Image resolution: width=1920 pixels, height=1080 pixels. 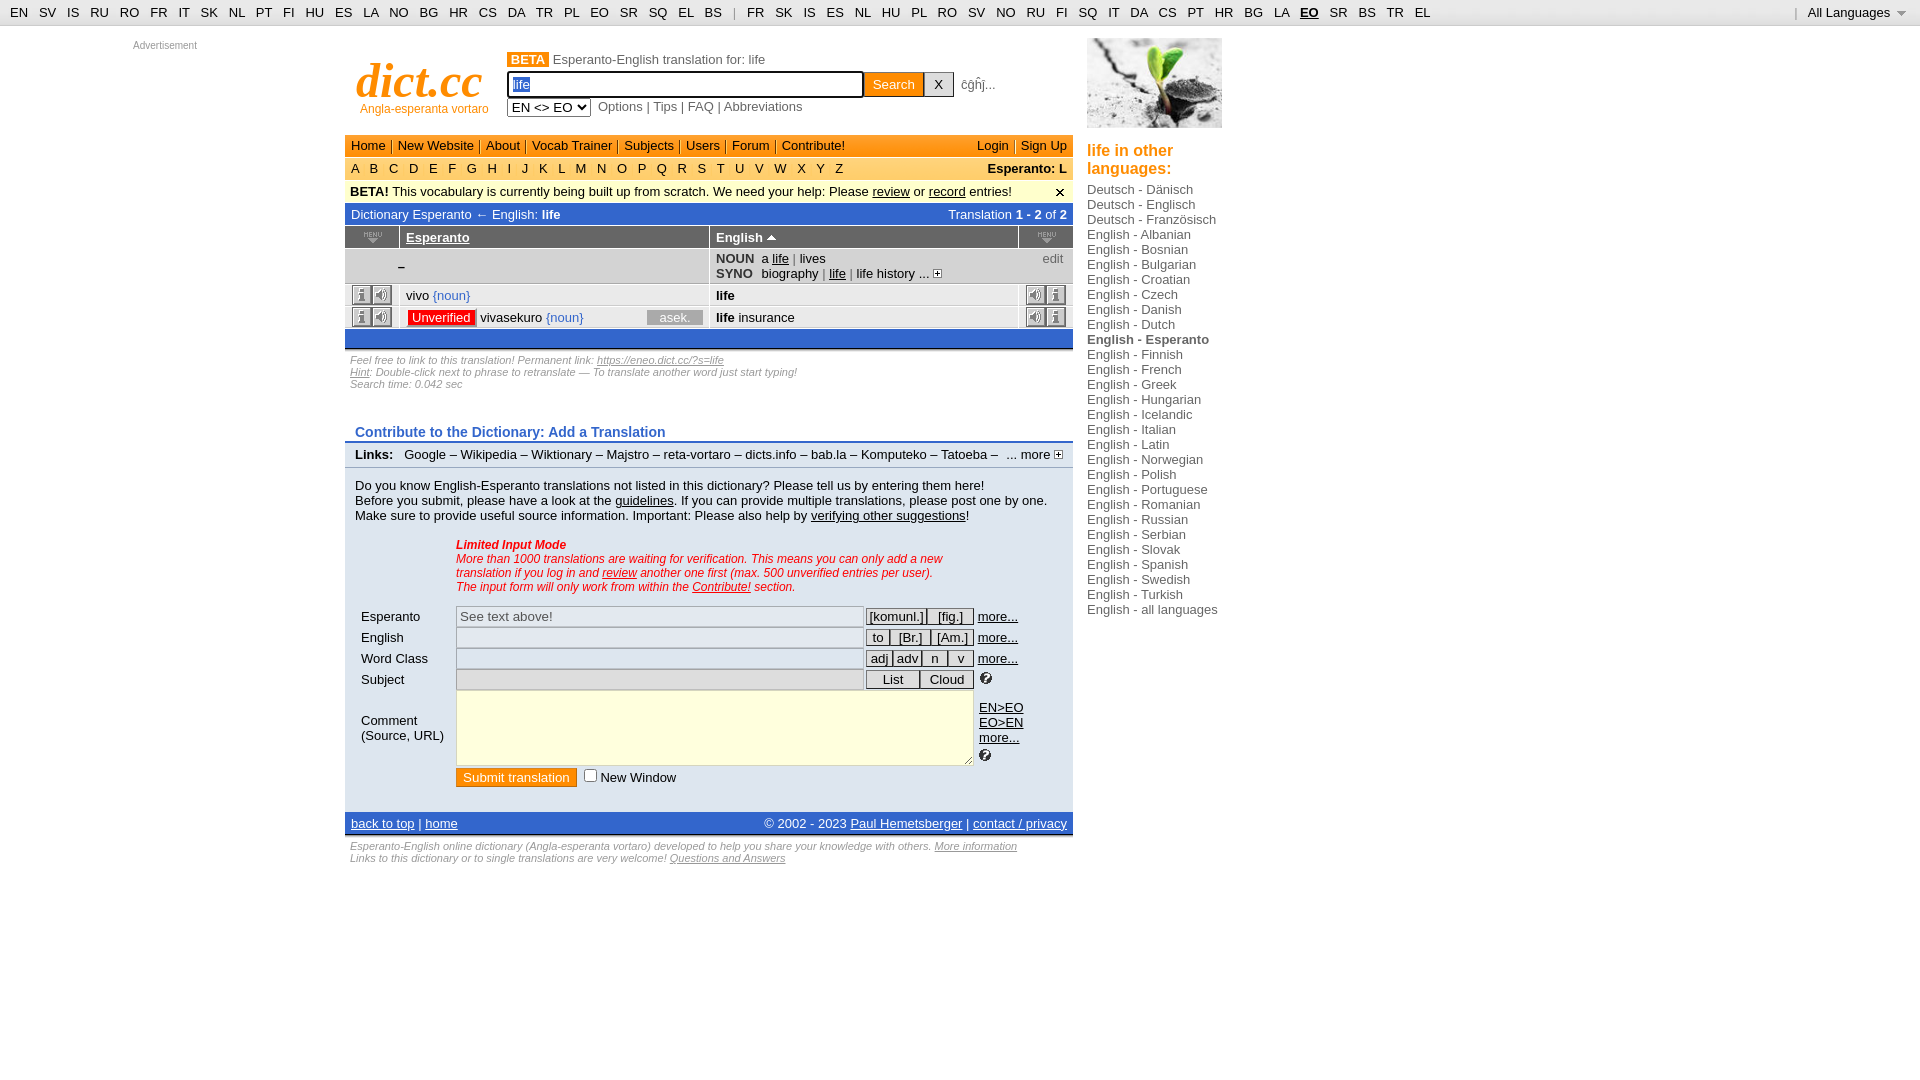 I want to click on W, so click(x=781, y=168).